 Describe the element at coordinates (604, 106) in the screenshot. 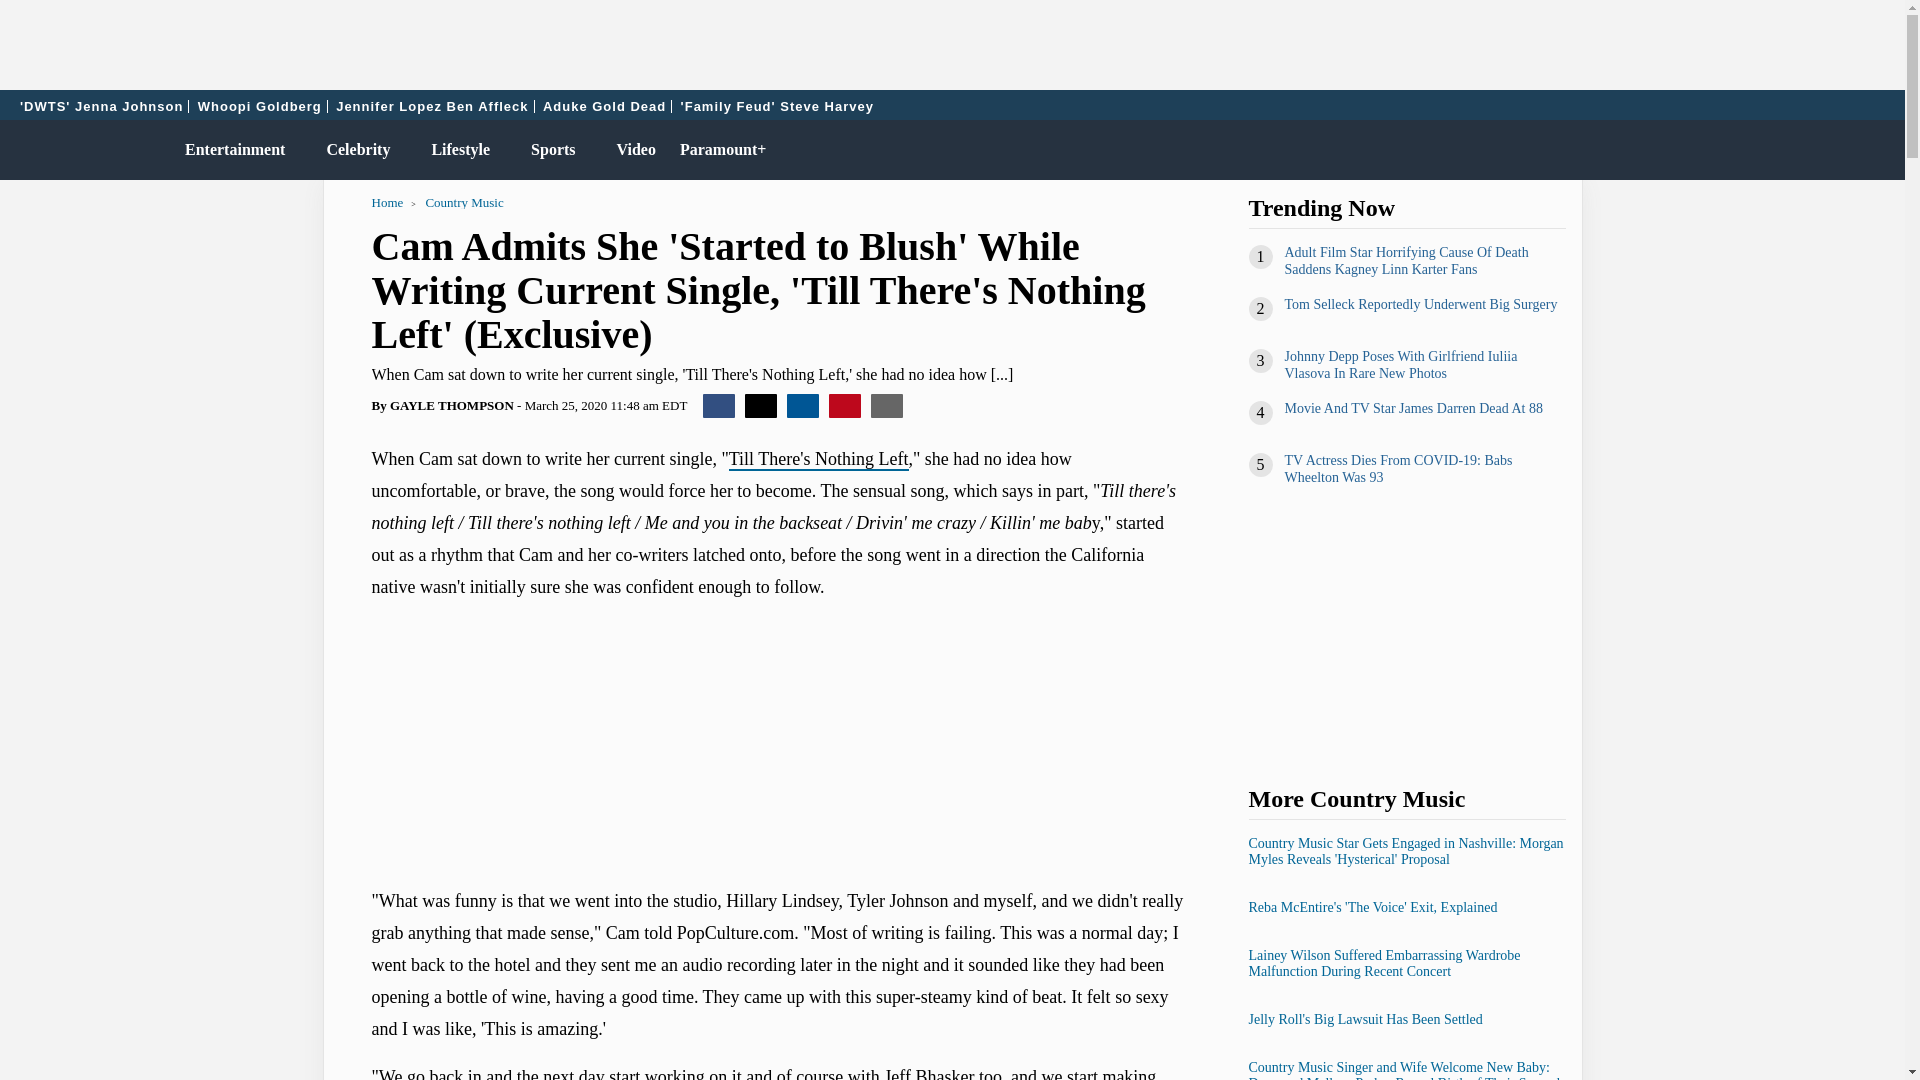

I see `Aduke Gold Dead` at that location.